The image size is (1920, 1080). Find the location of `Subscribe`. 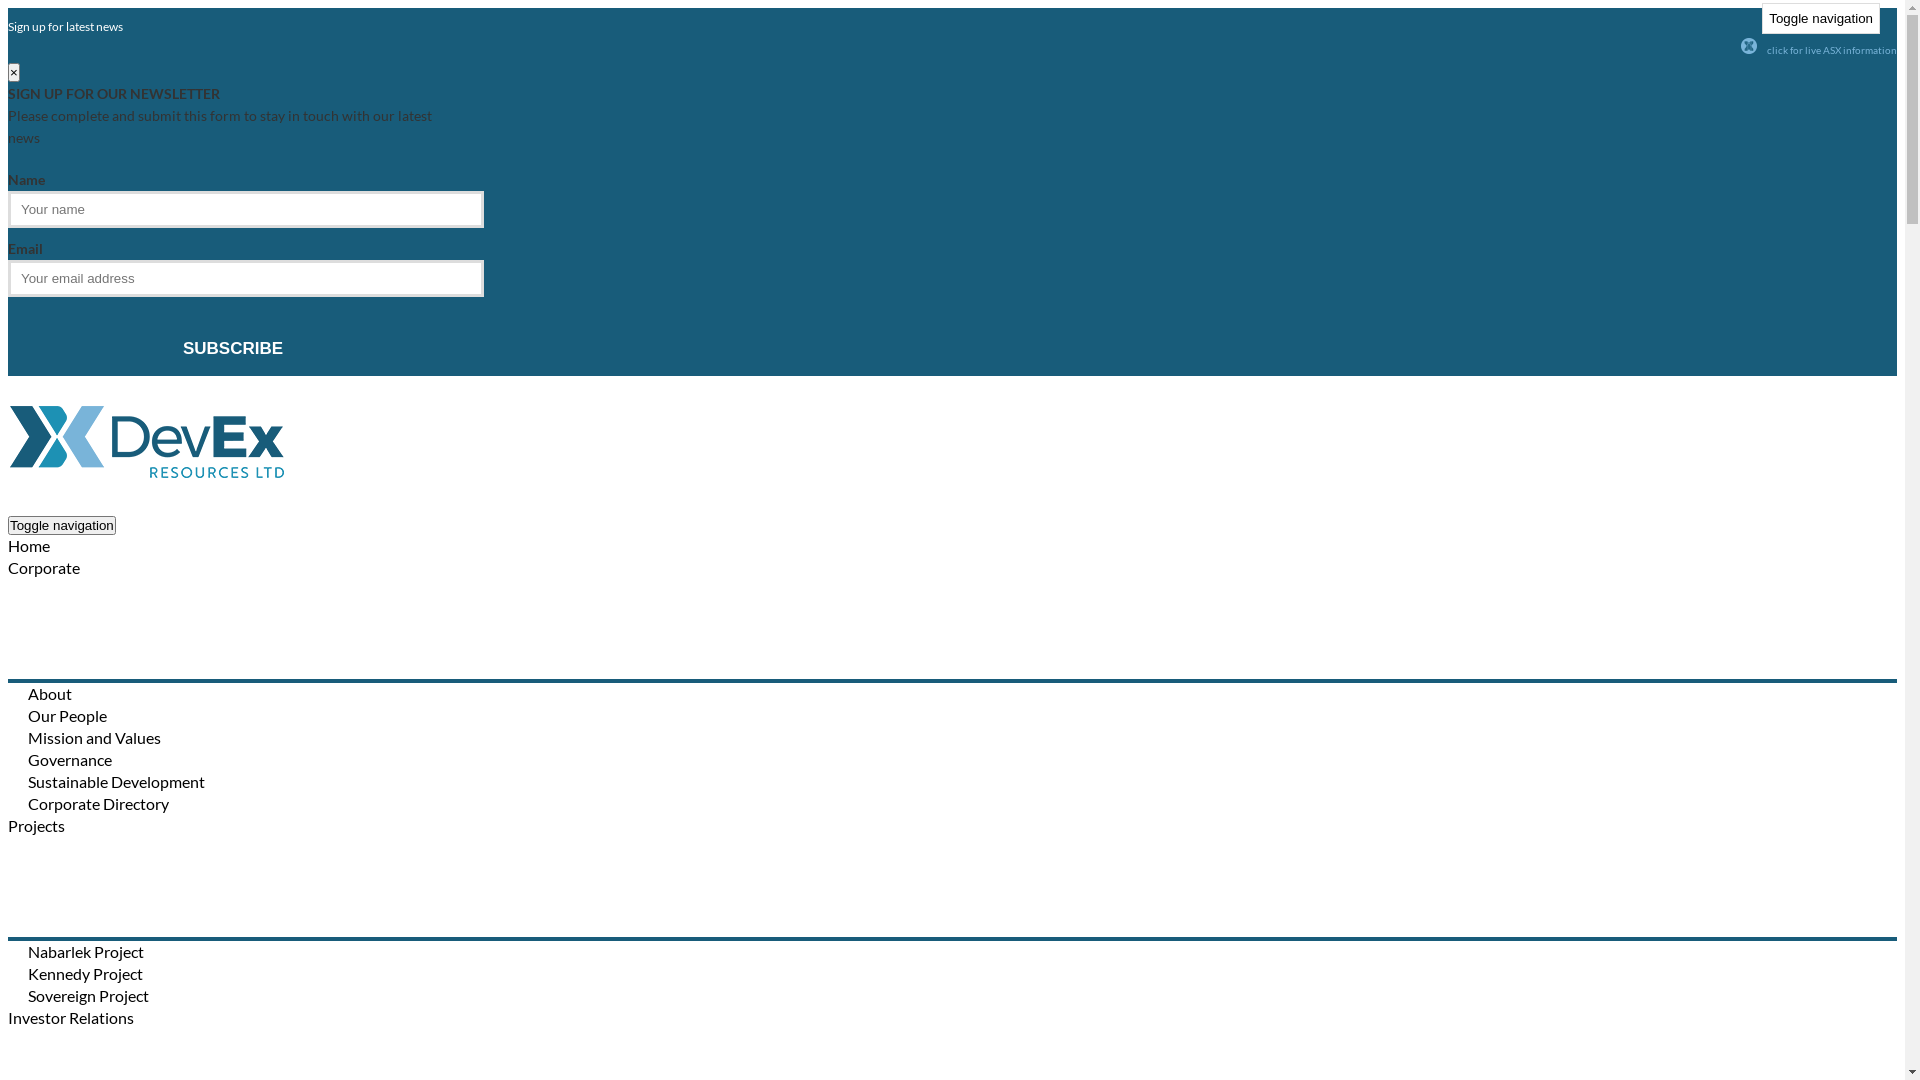

Subscribe is located at coordinates (233, 349).